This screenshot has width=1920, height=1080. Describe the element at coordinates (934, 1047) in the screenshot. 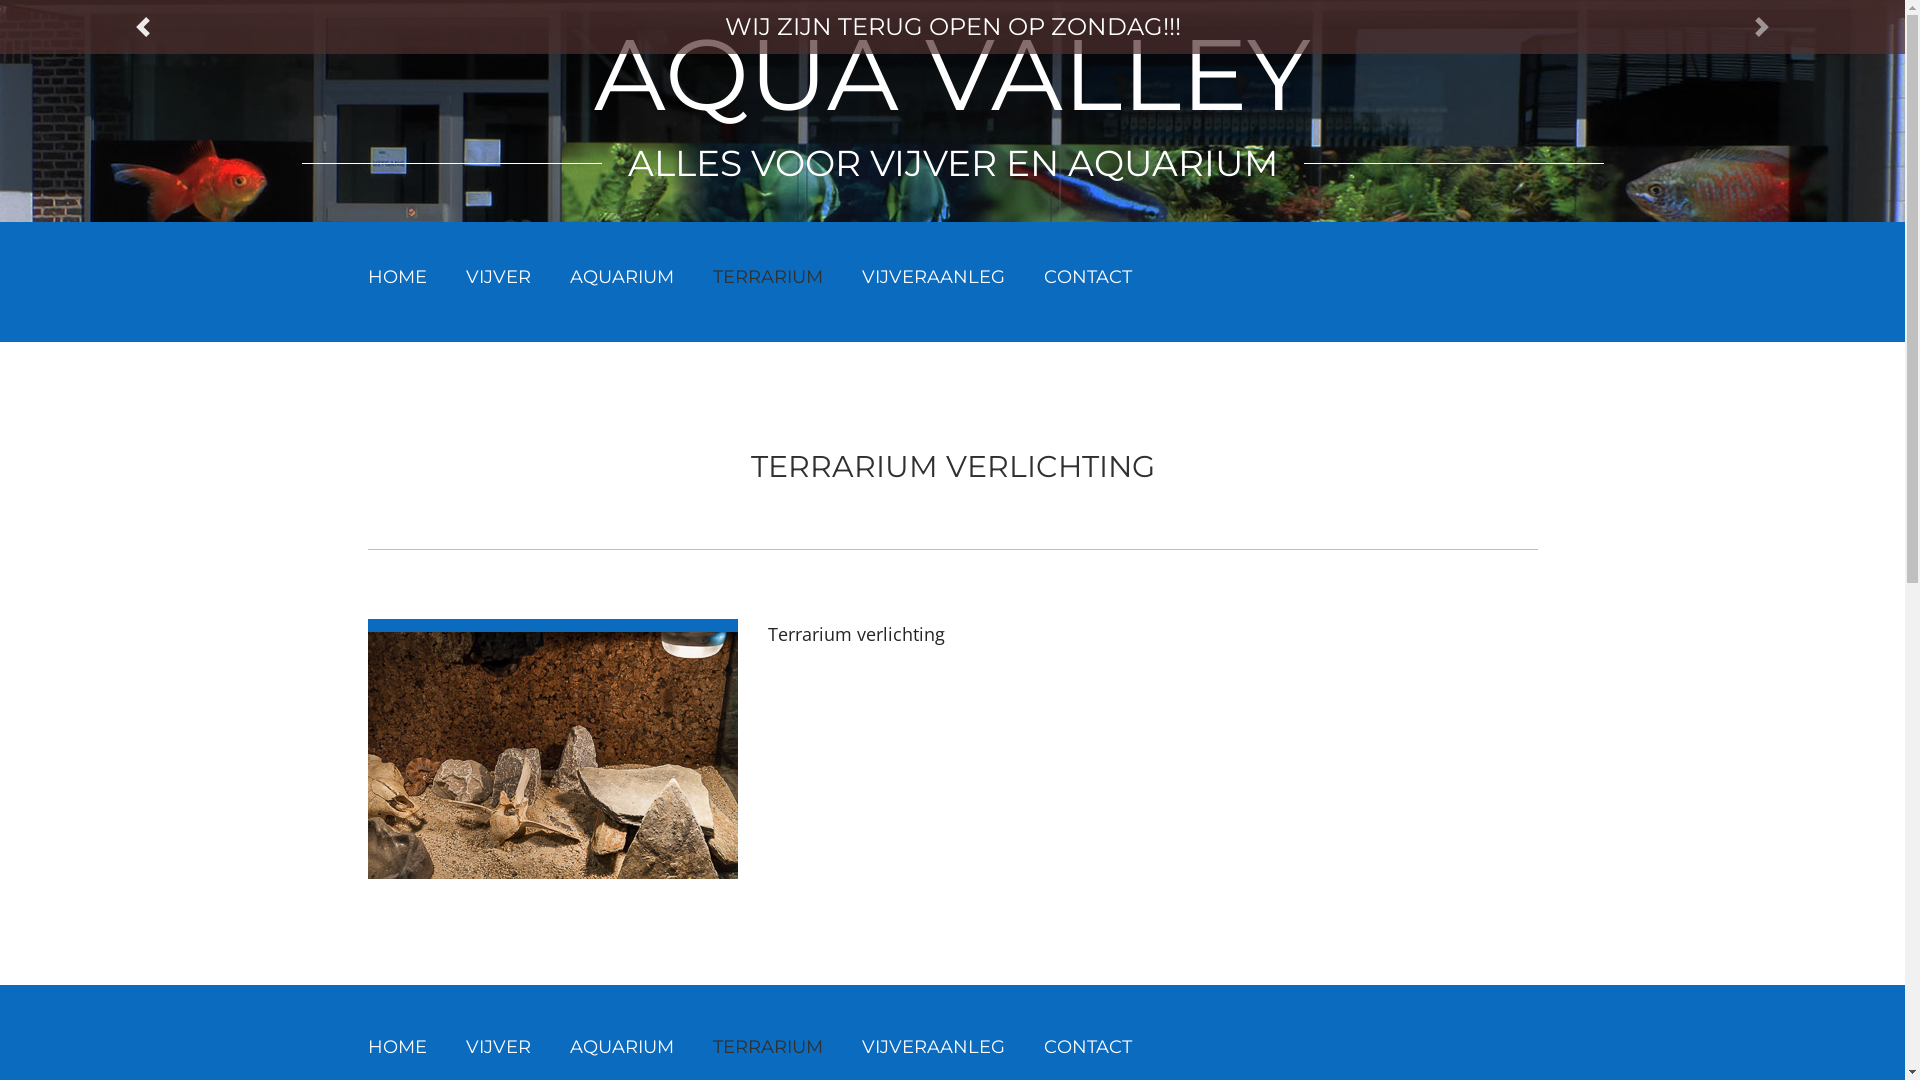

I see `VIJVERAANLEG` at that location.